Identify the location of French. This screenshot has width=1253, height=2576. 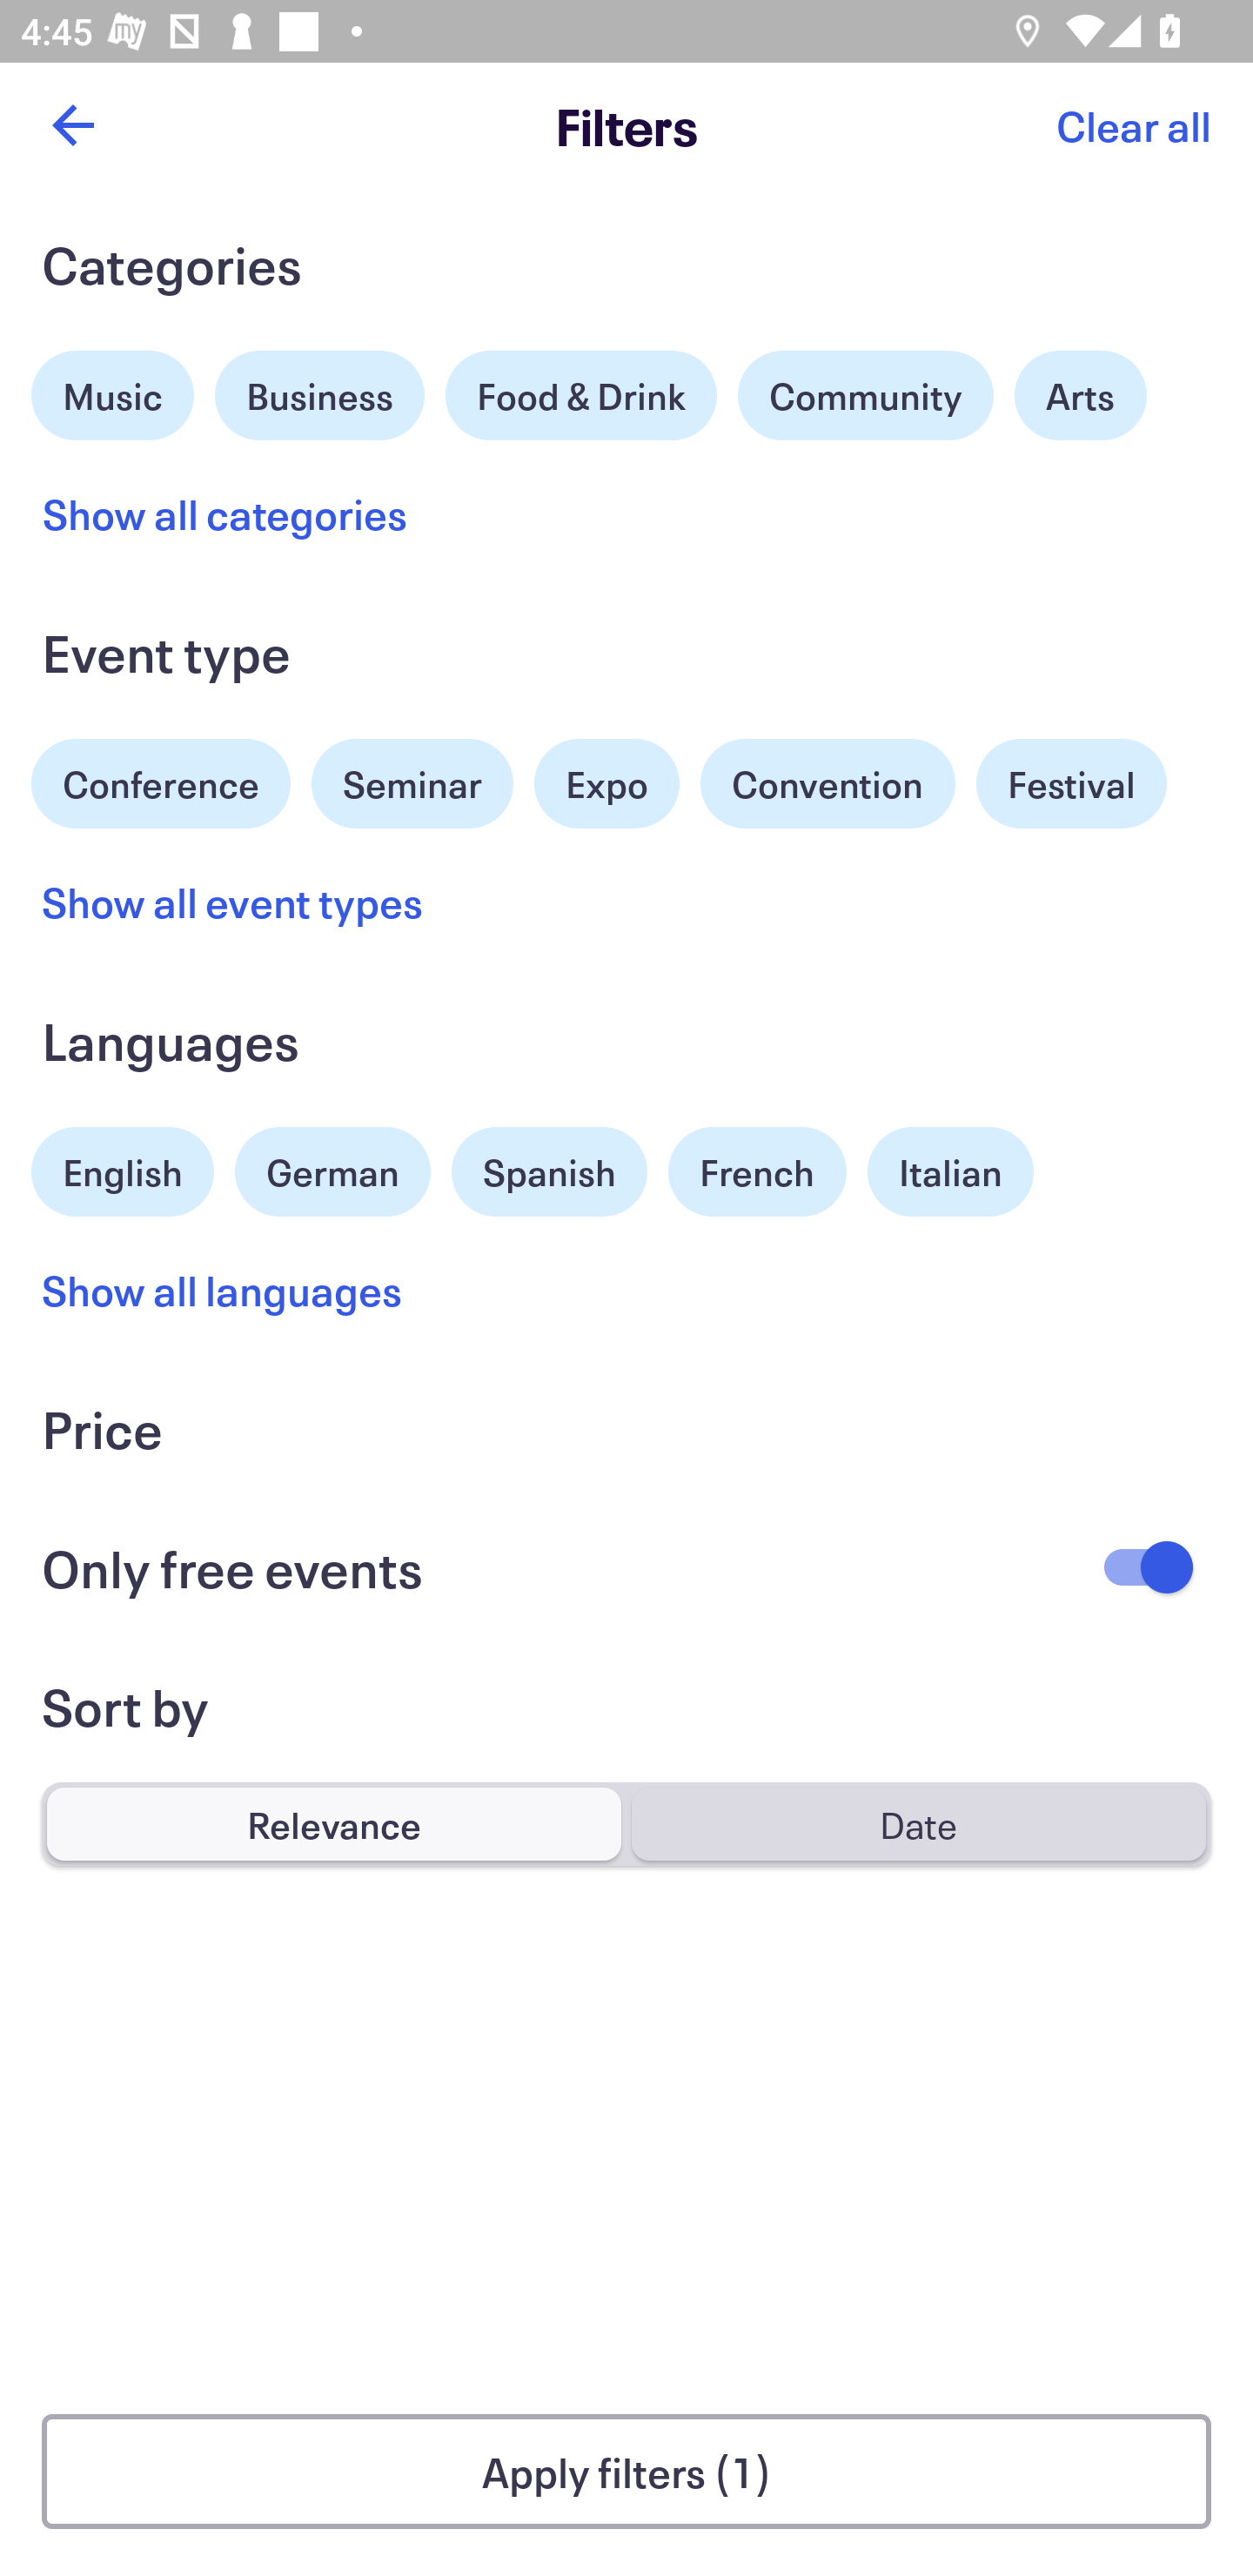
(757, 1171).